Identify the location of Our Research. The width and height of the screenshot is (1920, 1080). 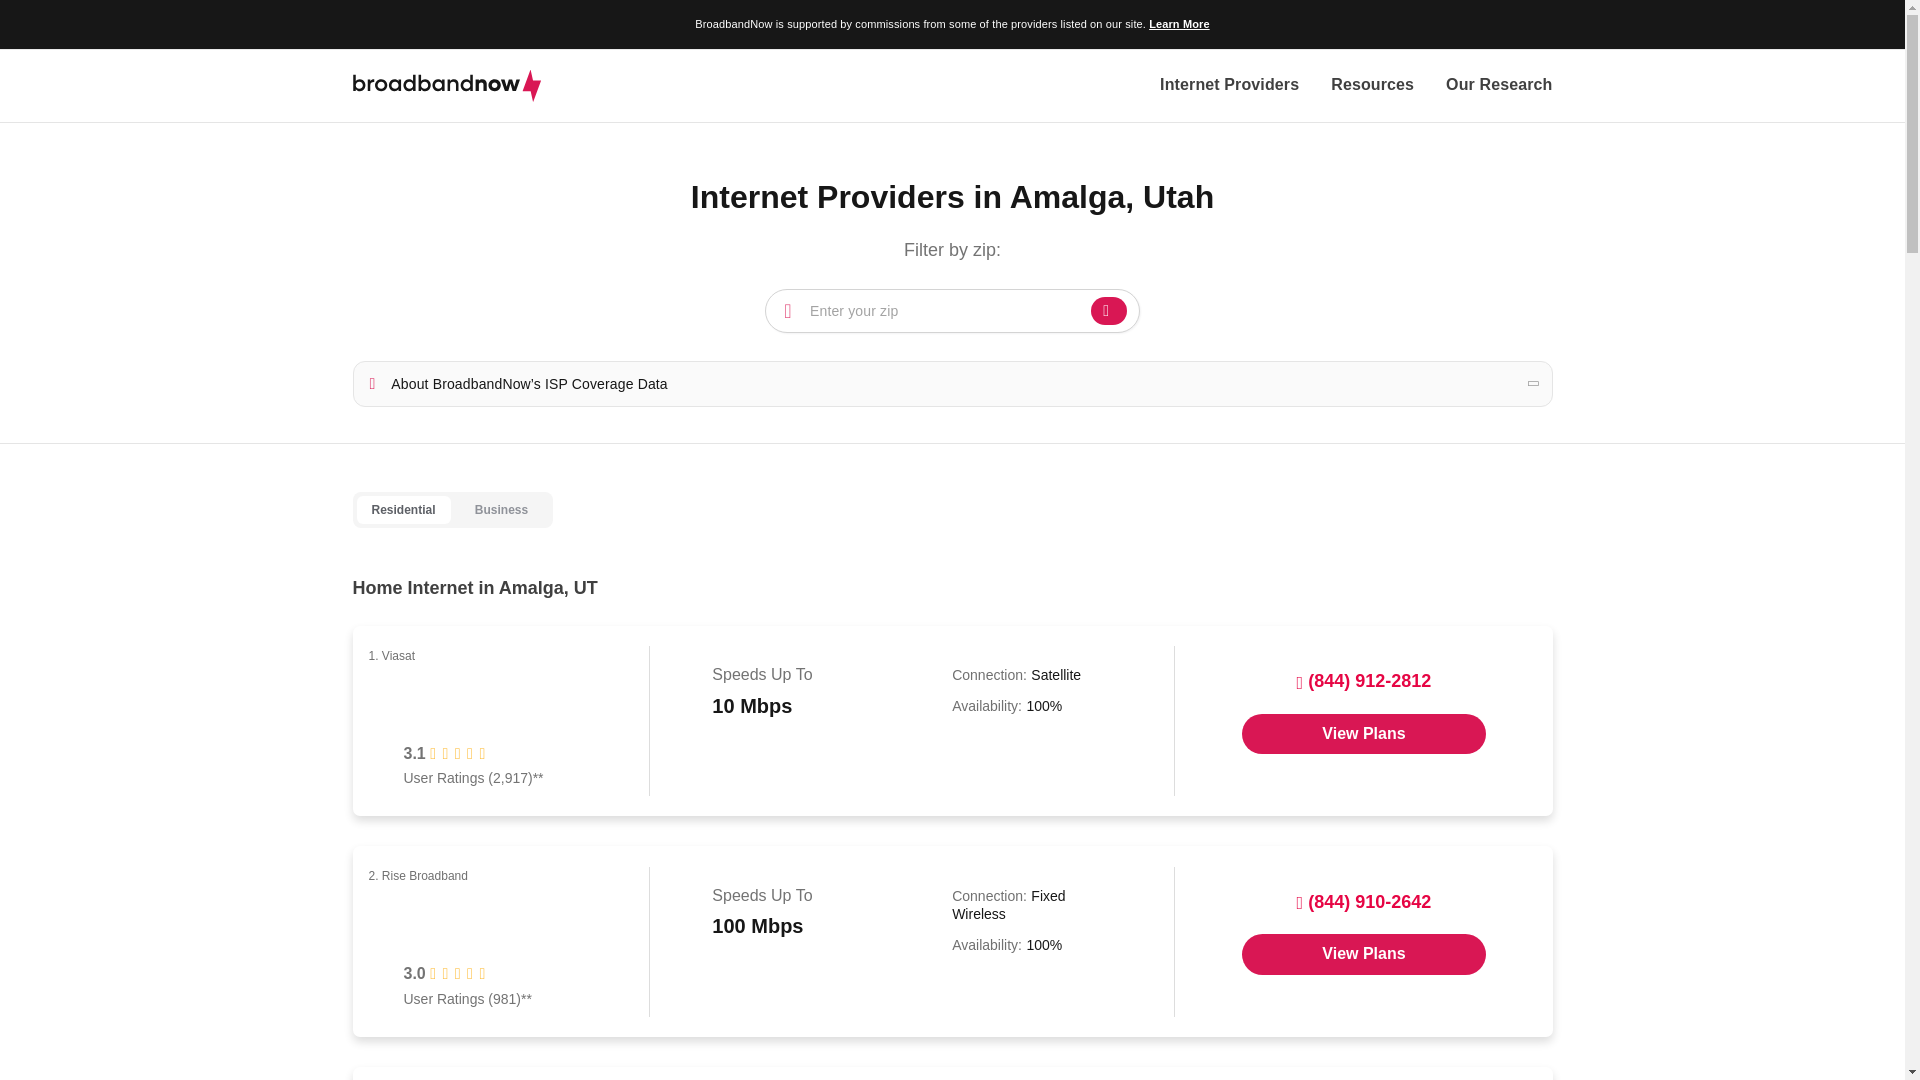
(1498, 86).